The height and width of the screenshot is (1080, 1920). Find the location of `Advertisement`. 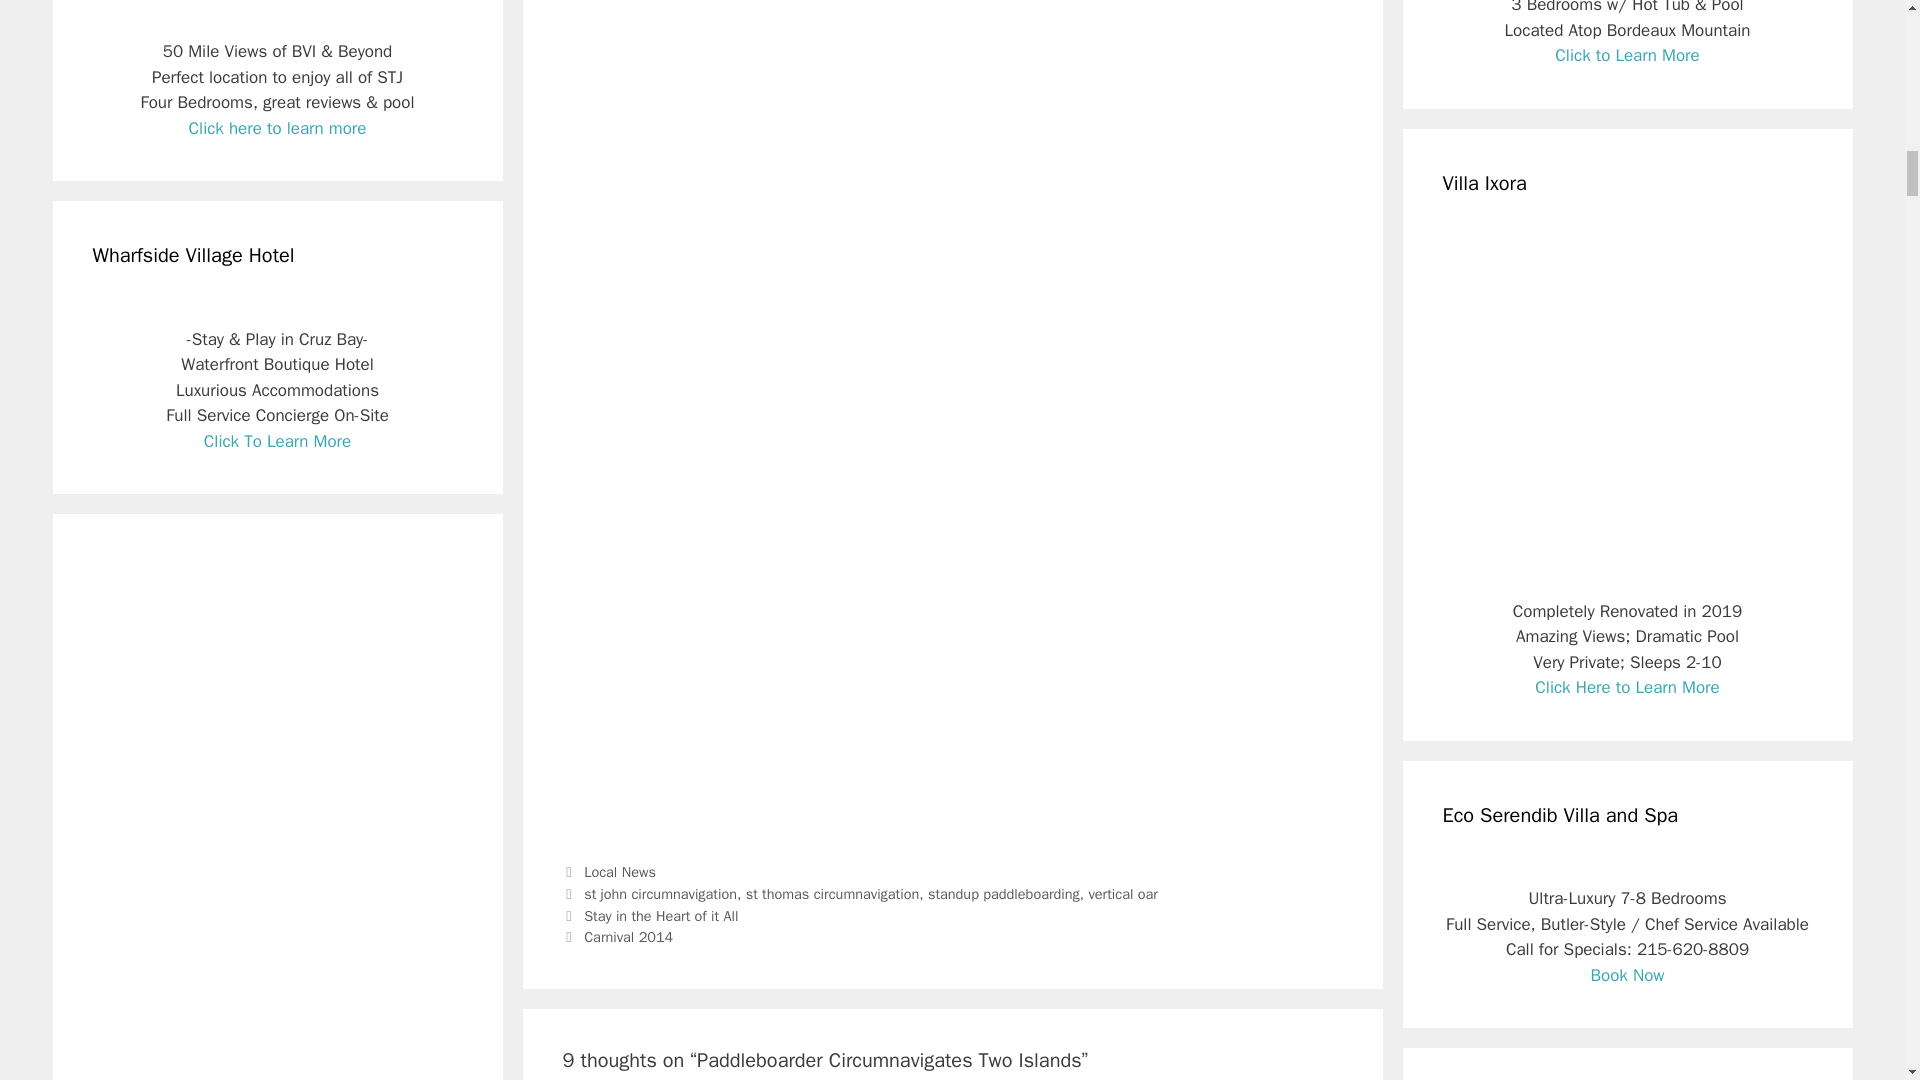

Advertisement is located at coordinates (730, 380).